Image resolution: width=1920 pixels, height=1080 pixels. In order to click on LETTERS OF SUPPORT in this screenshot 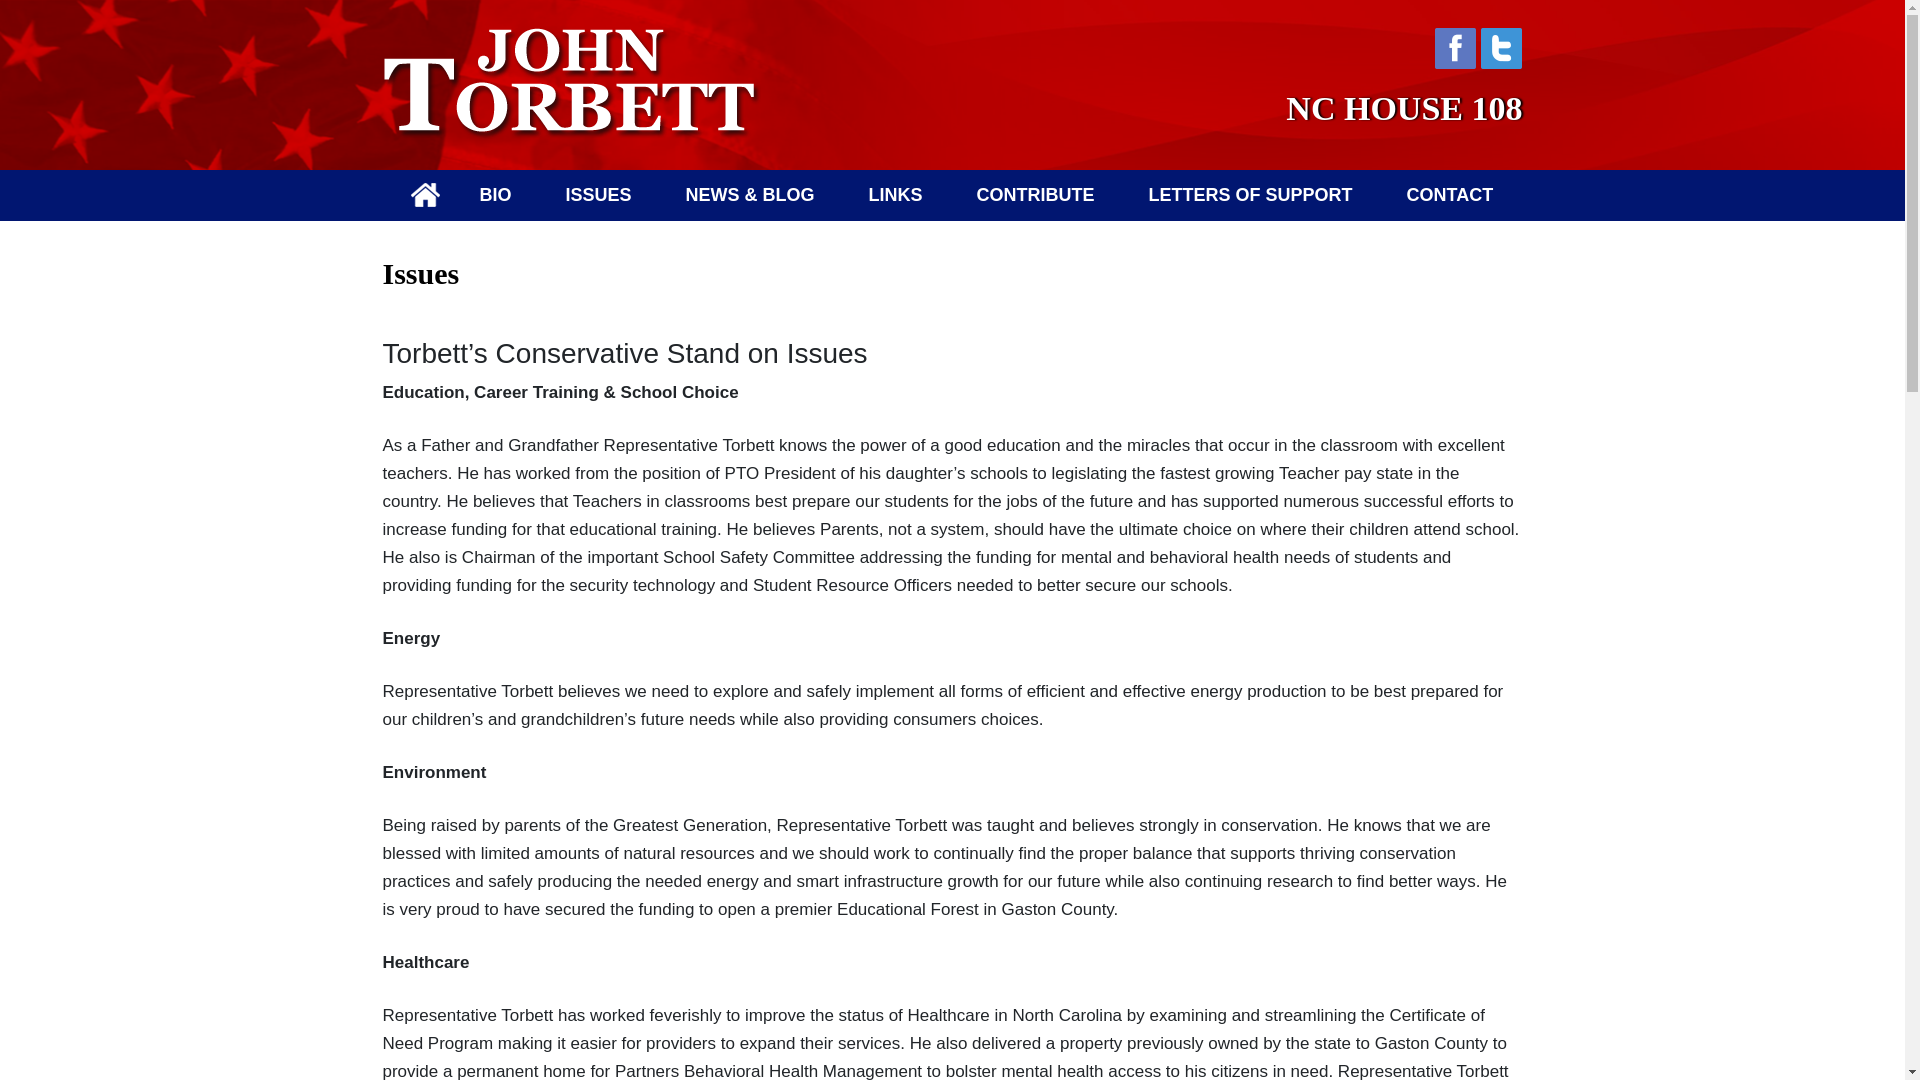, I will do `click(1250, 195)`.